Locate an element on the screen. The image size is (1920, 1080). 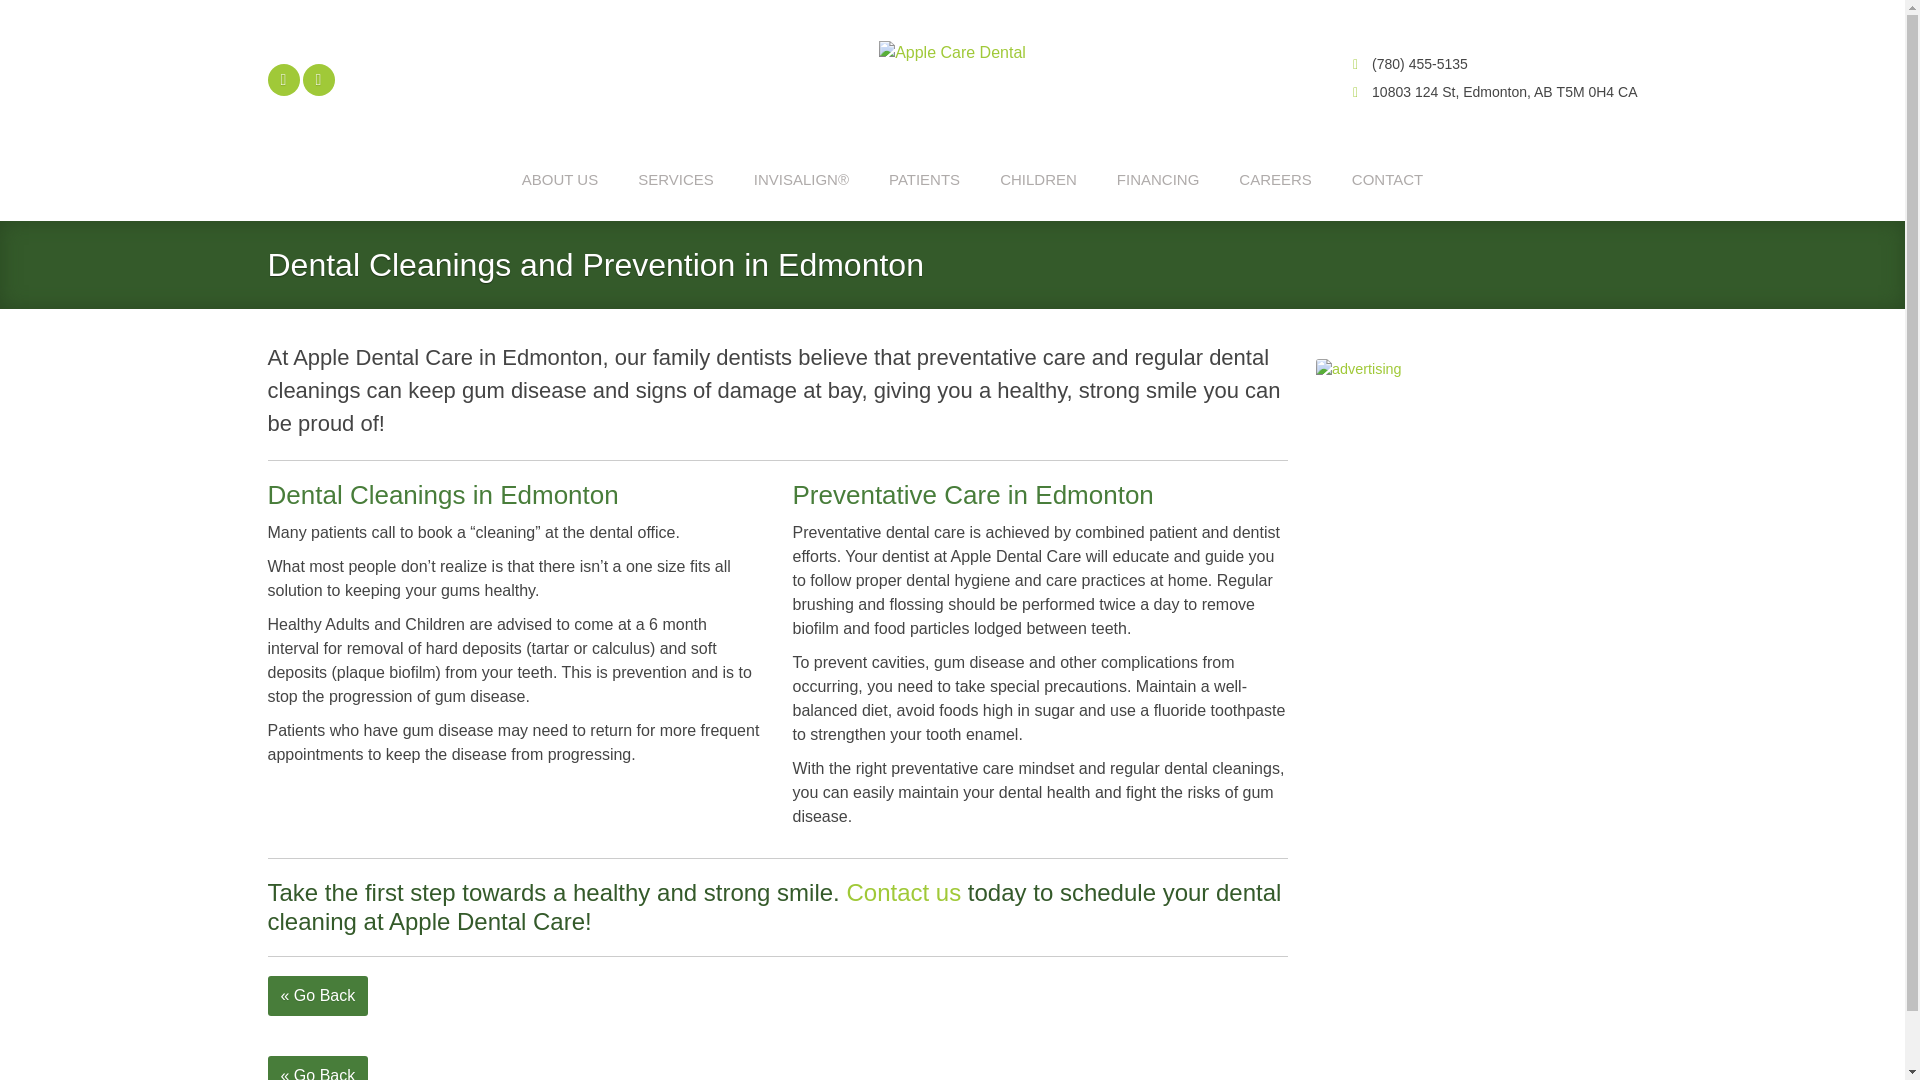
FINANCING is located at coordinates (1158, 179).